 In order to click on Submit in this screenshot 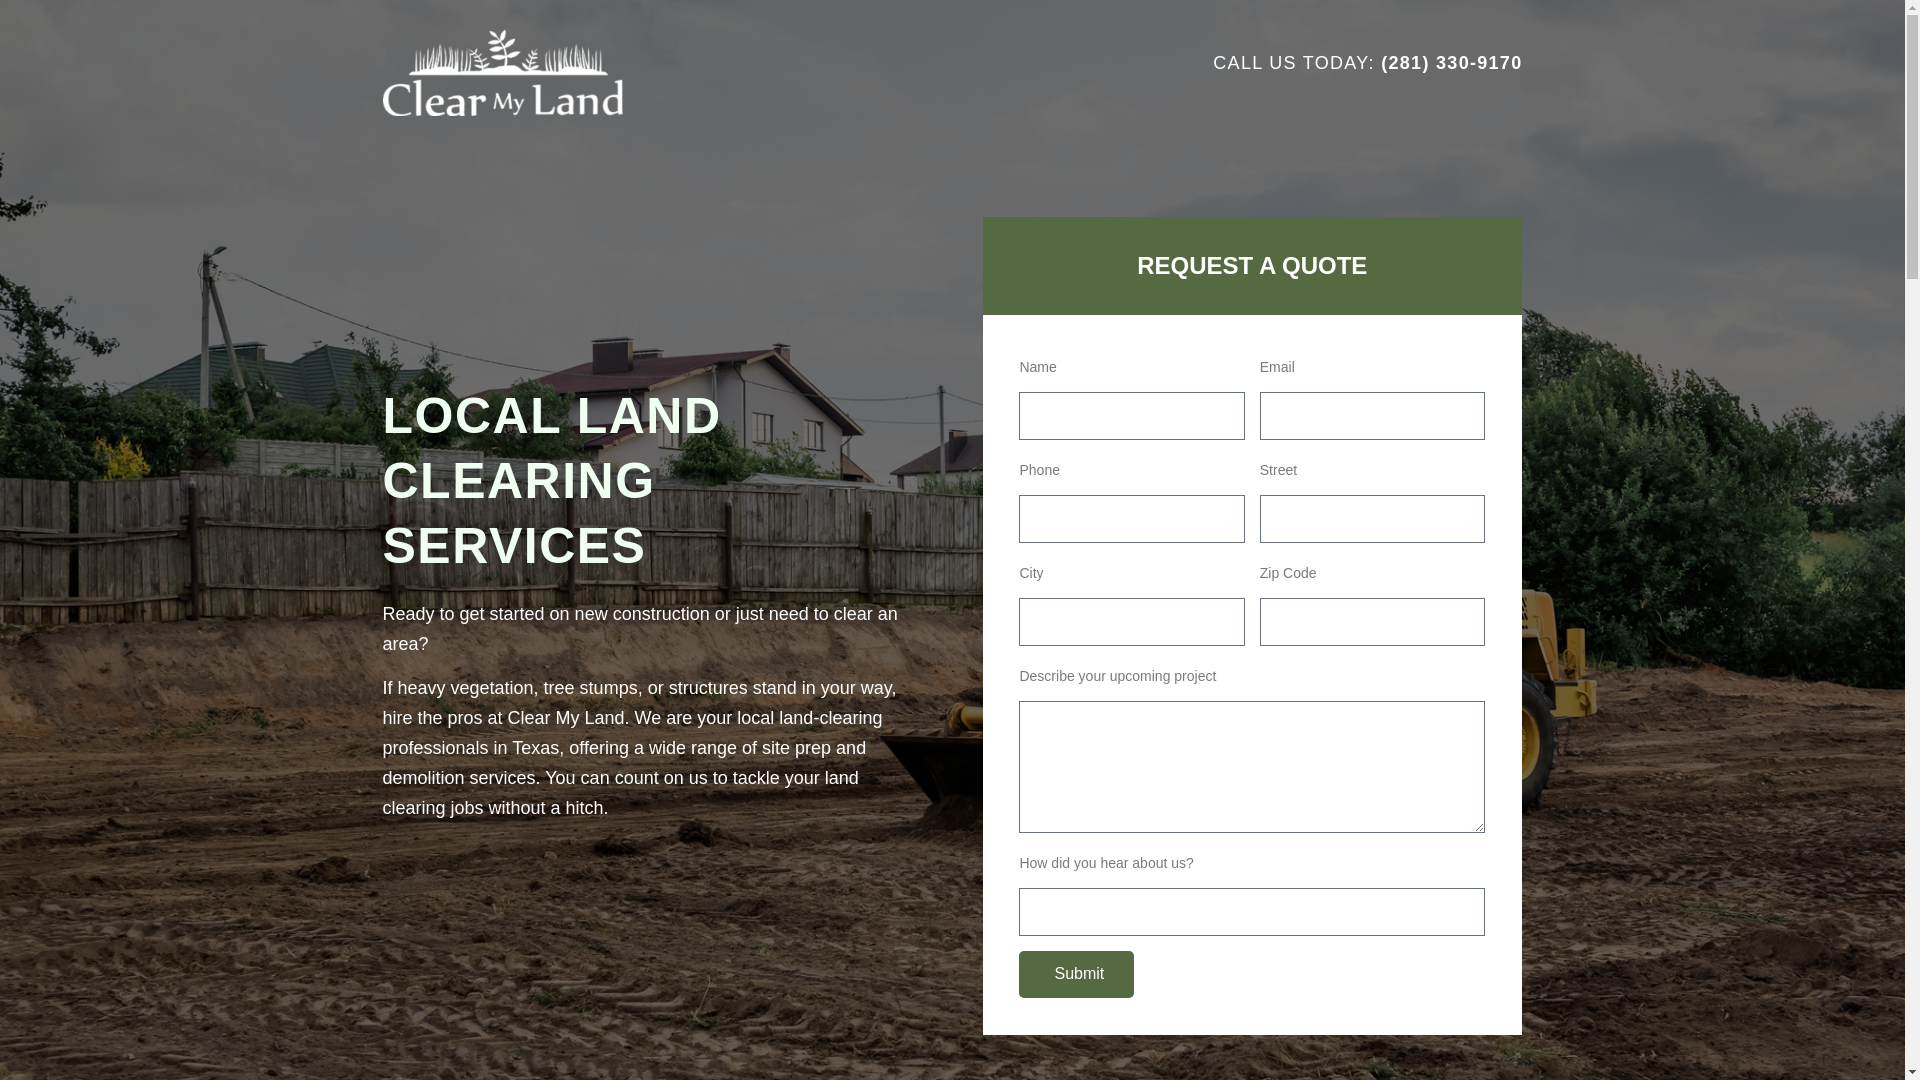, I will do `click(1612, 974)`.